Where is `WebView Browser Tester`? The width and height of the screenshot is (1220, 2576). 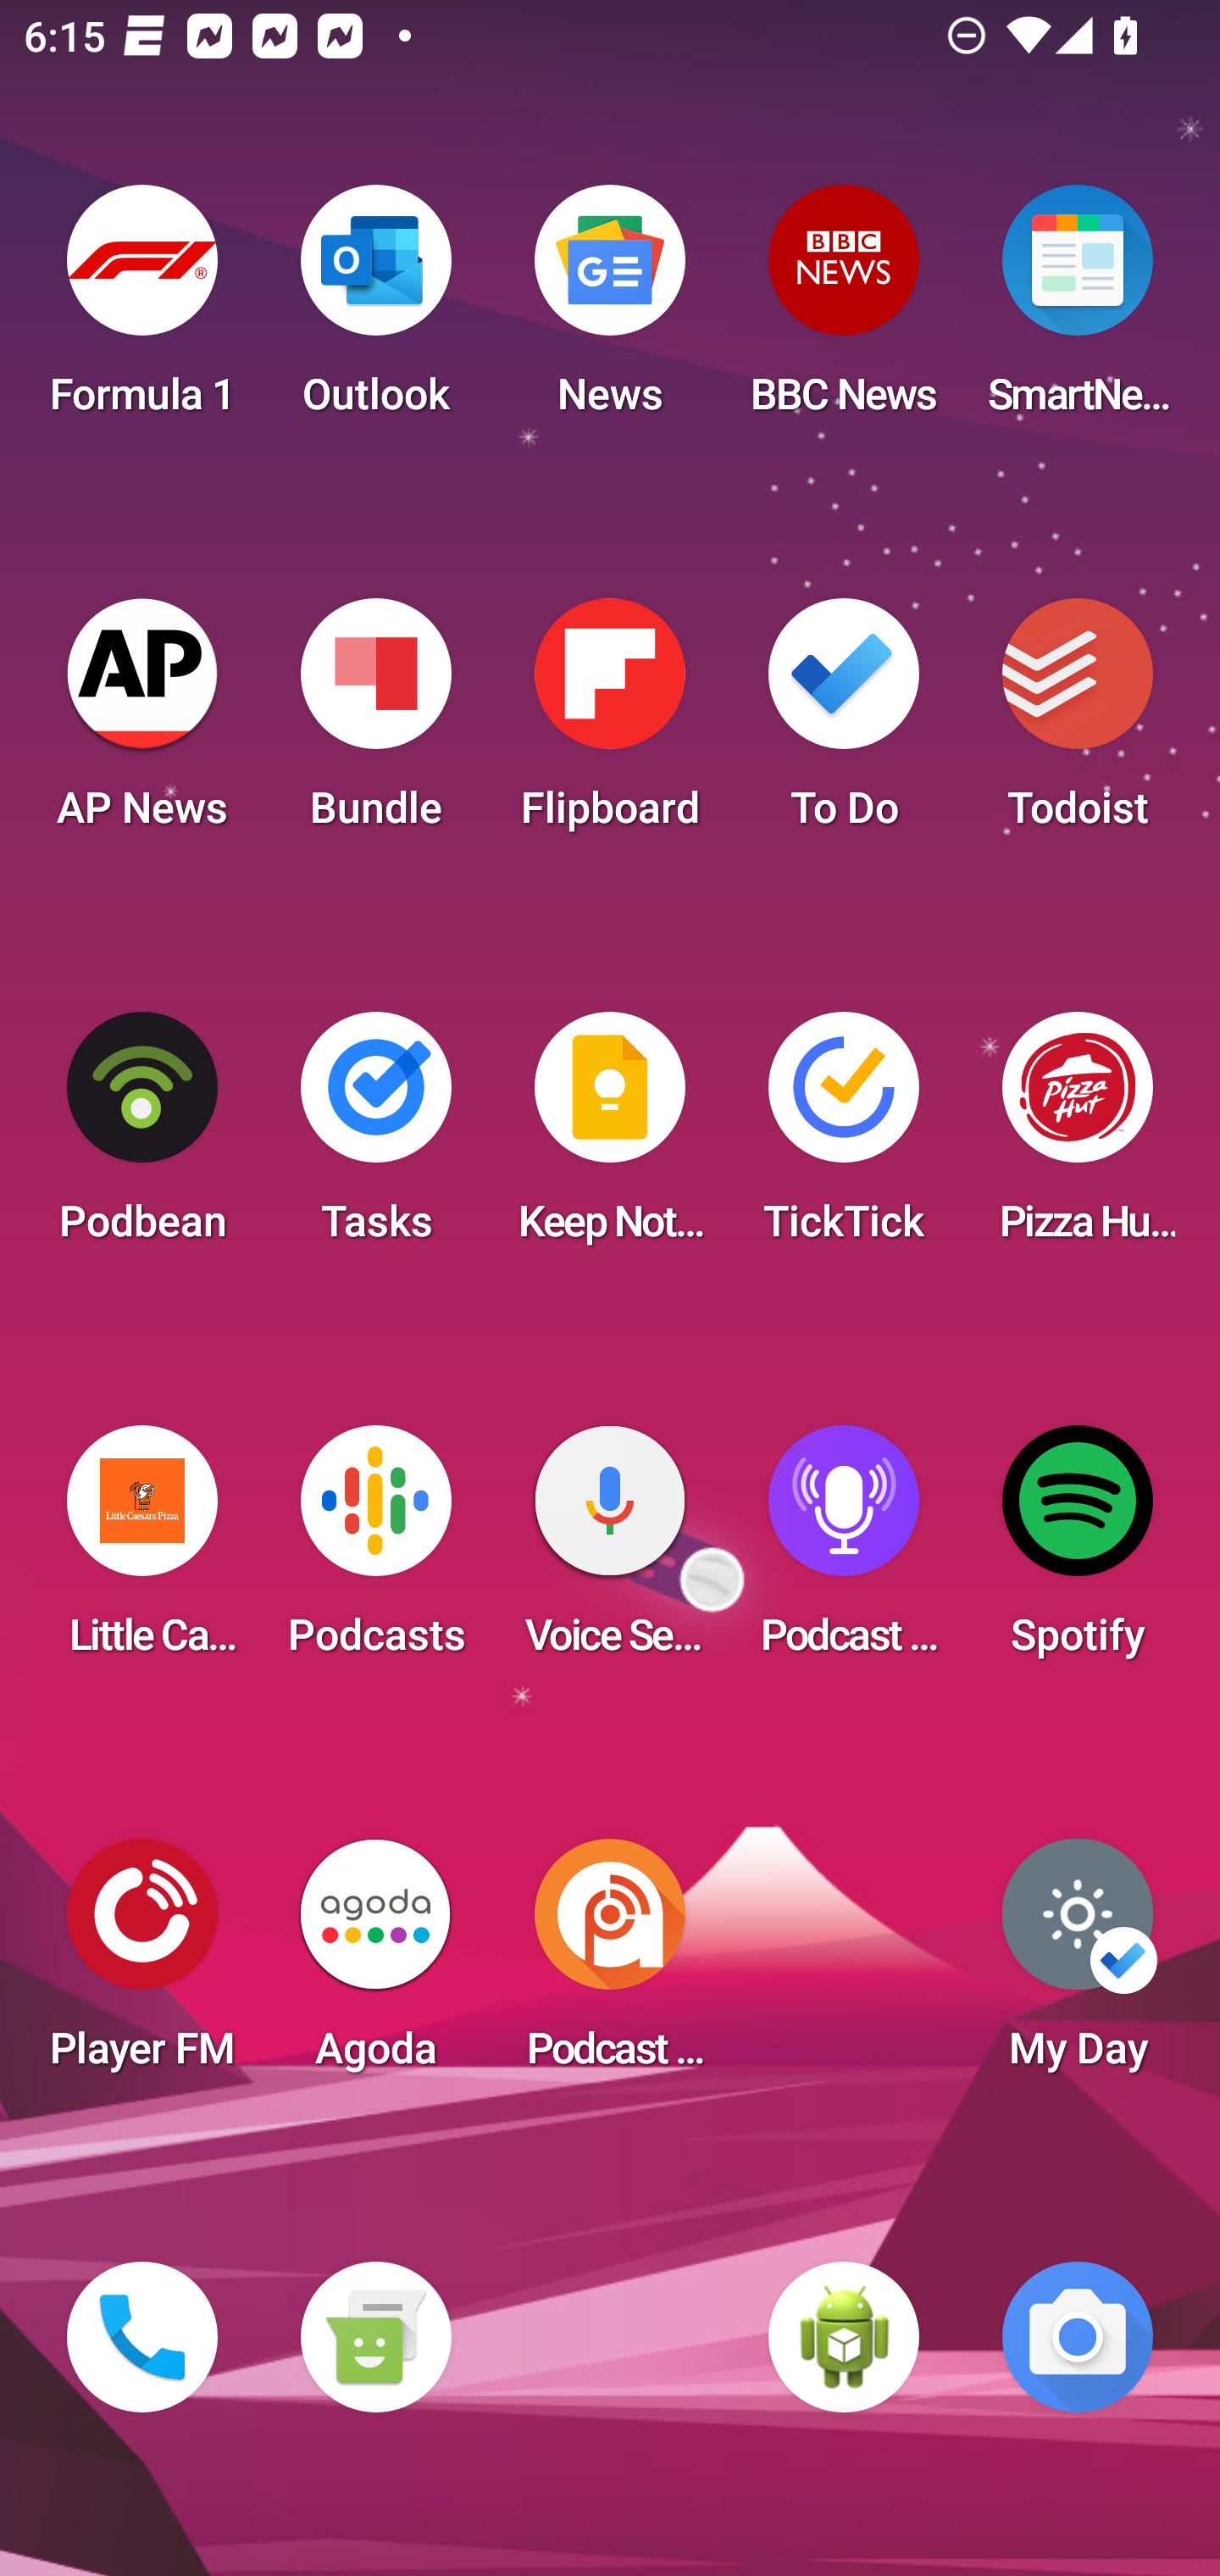 WebView Browser Tester is located at coordinates (844, 2337).